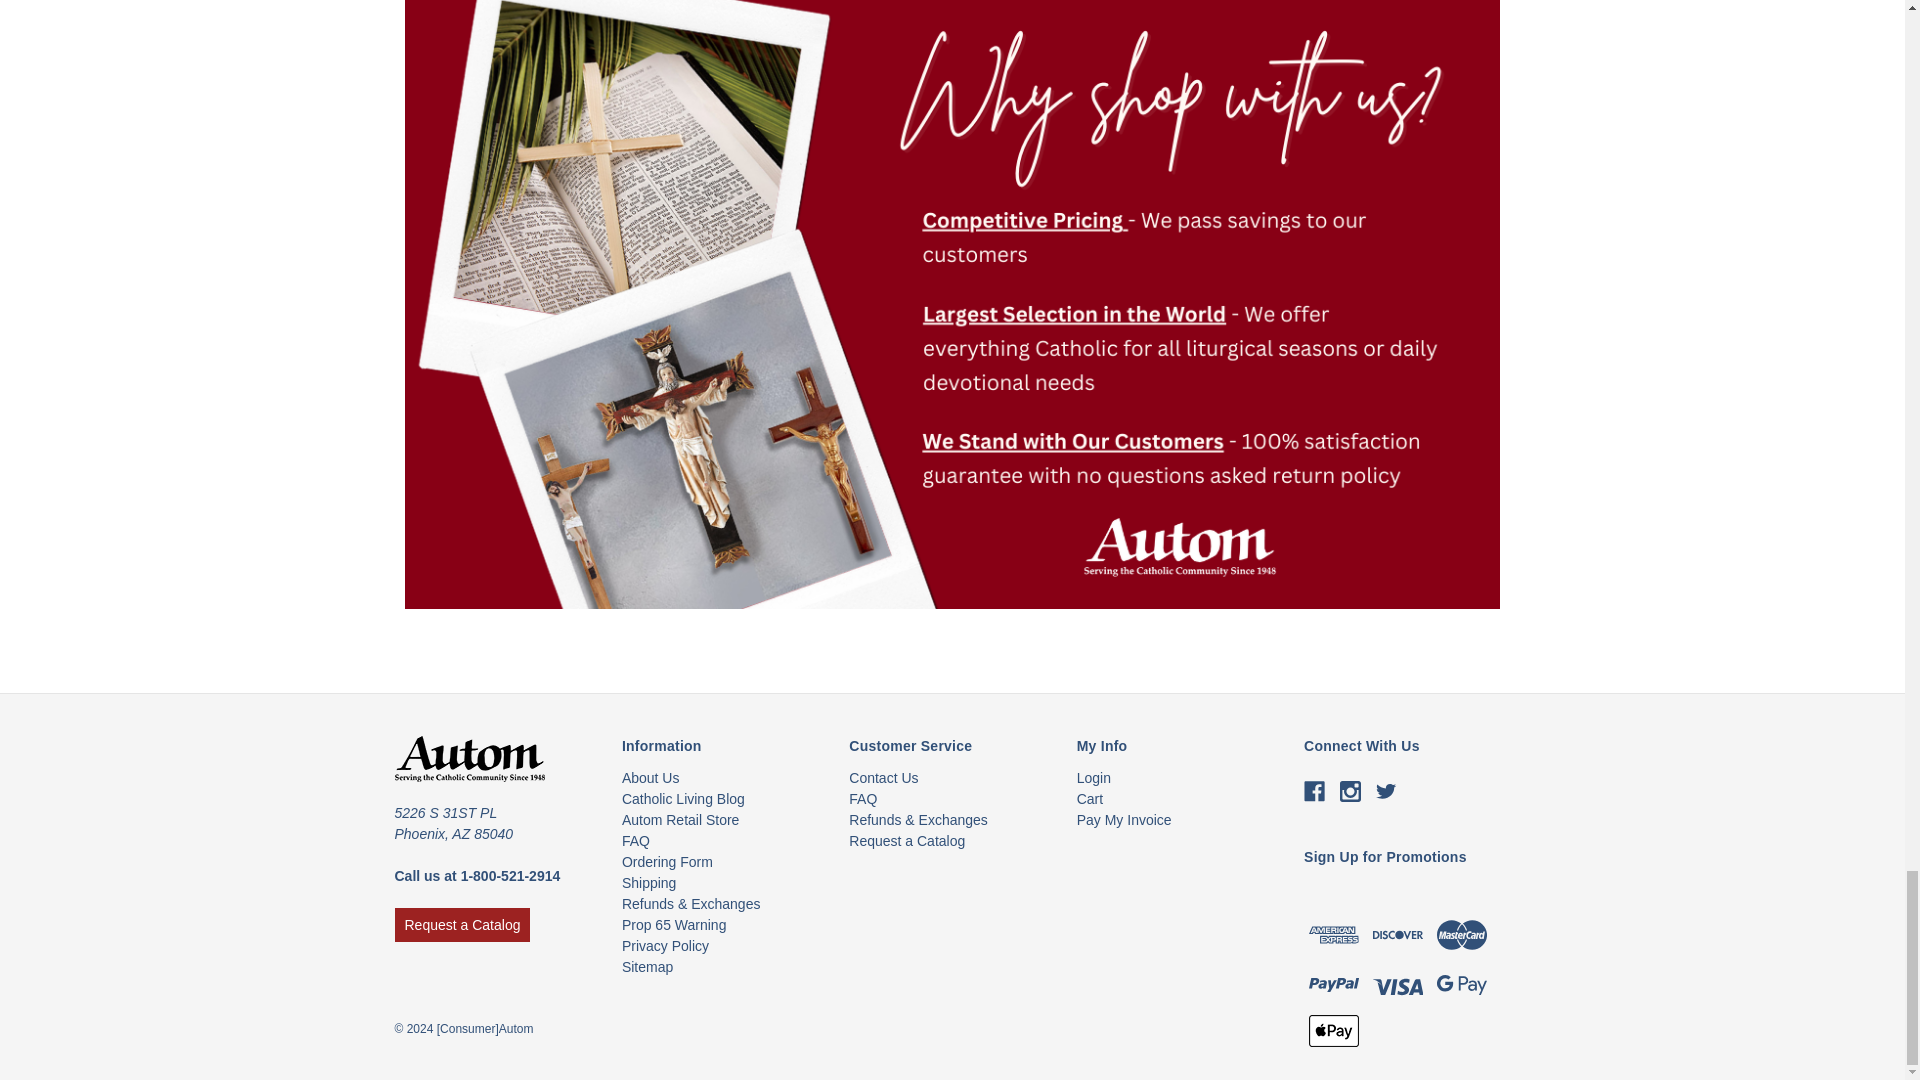 The width and height of the screenshot is (1920, 1080). I want to click on Request a Catalog, so click(461, 924).